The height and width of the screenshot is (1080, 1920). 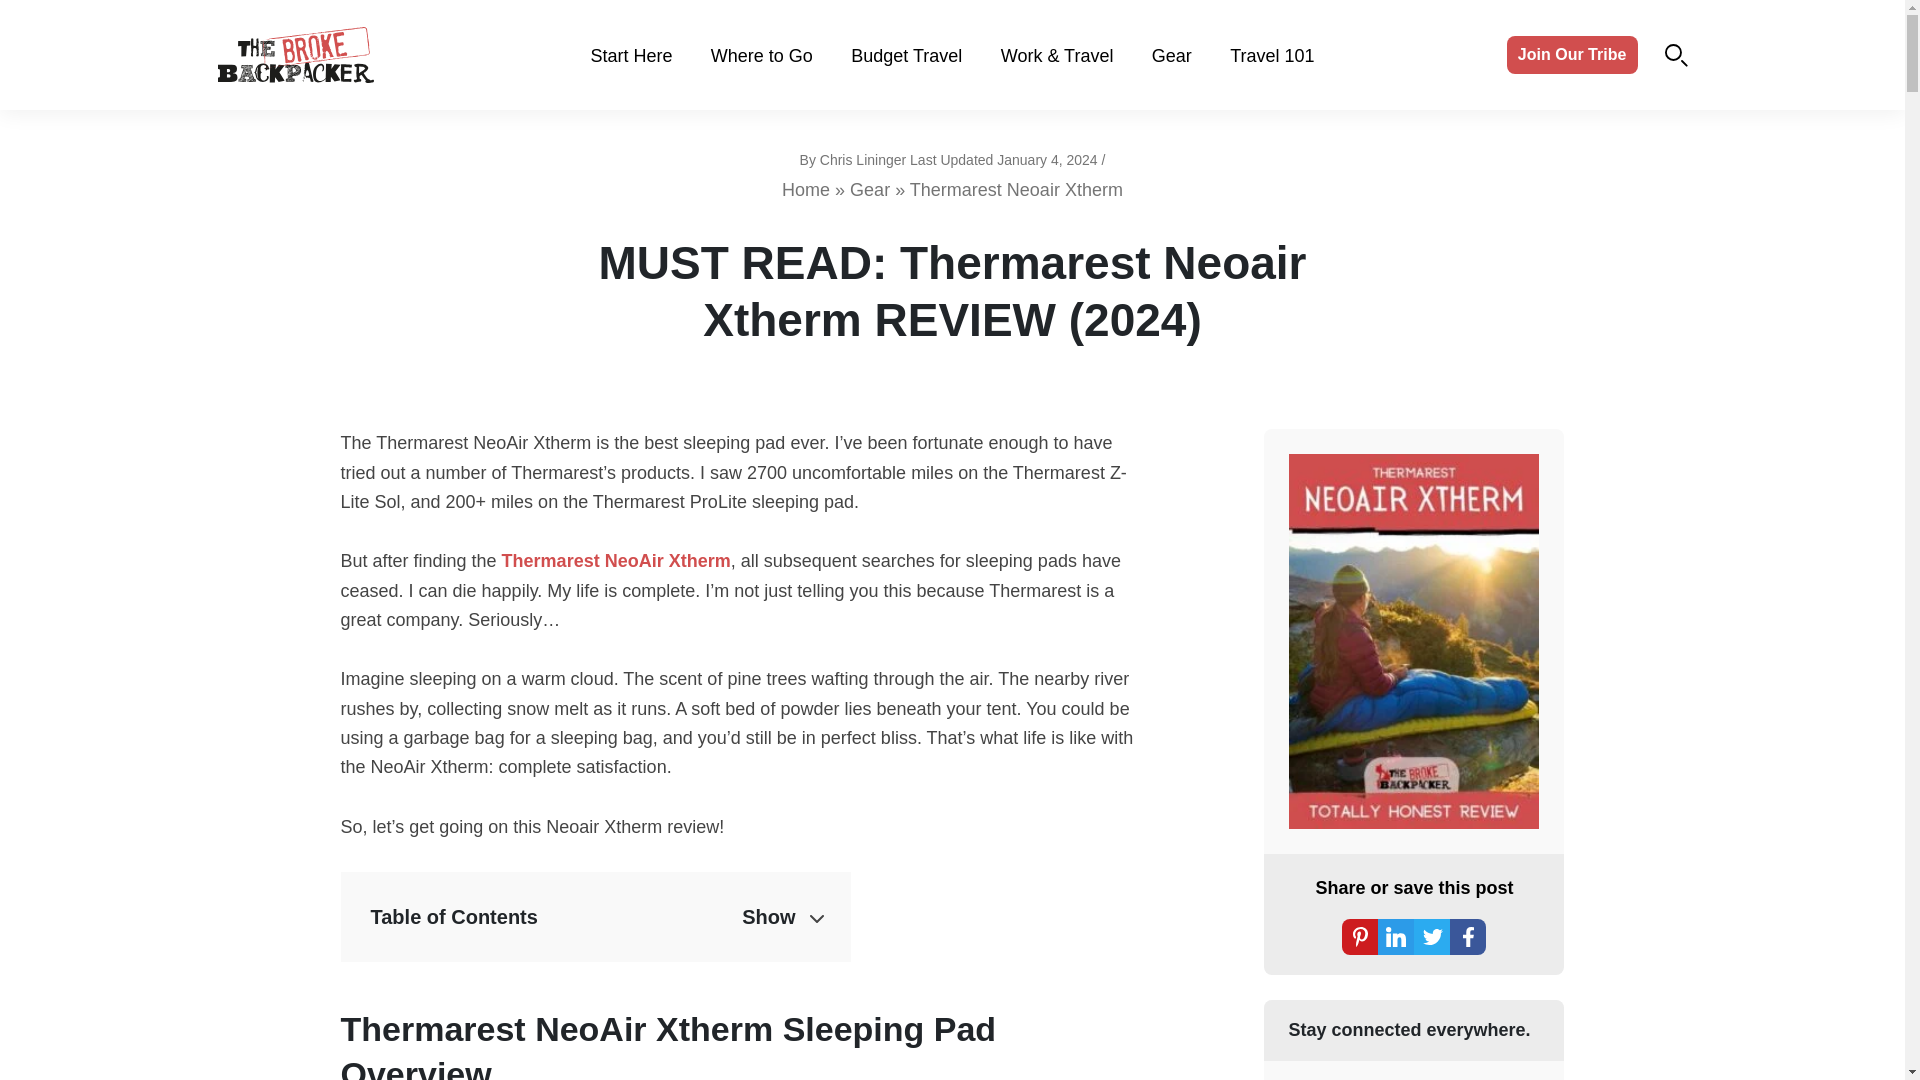 I want to click on Start Here, so click(x=630, y=56).